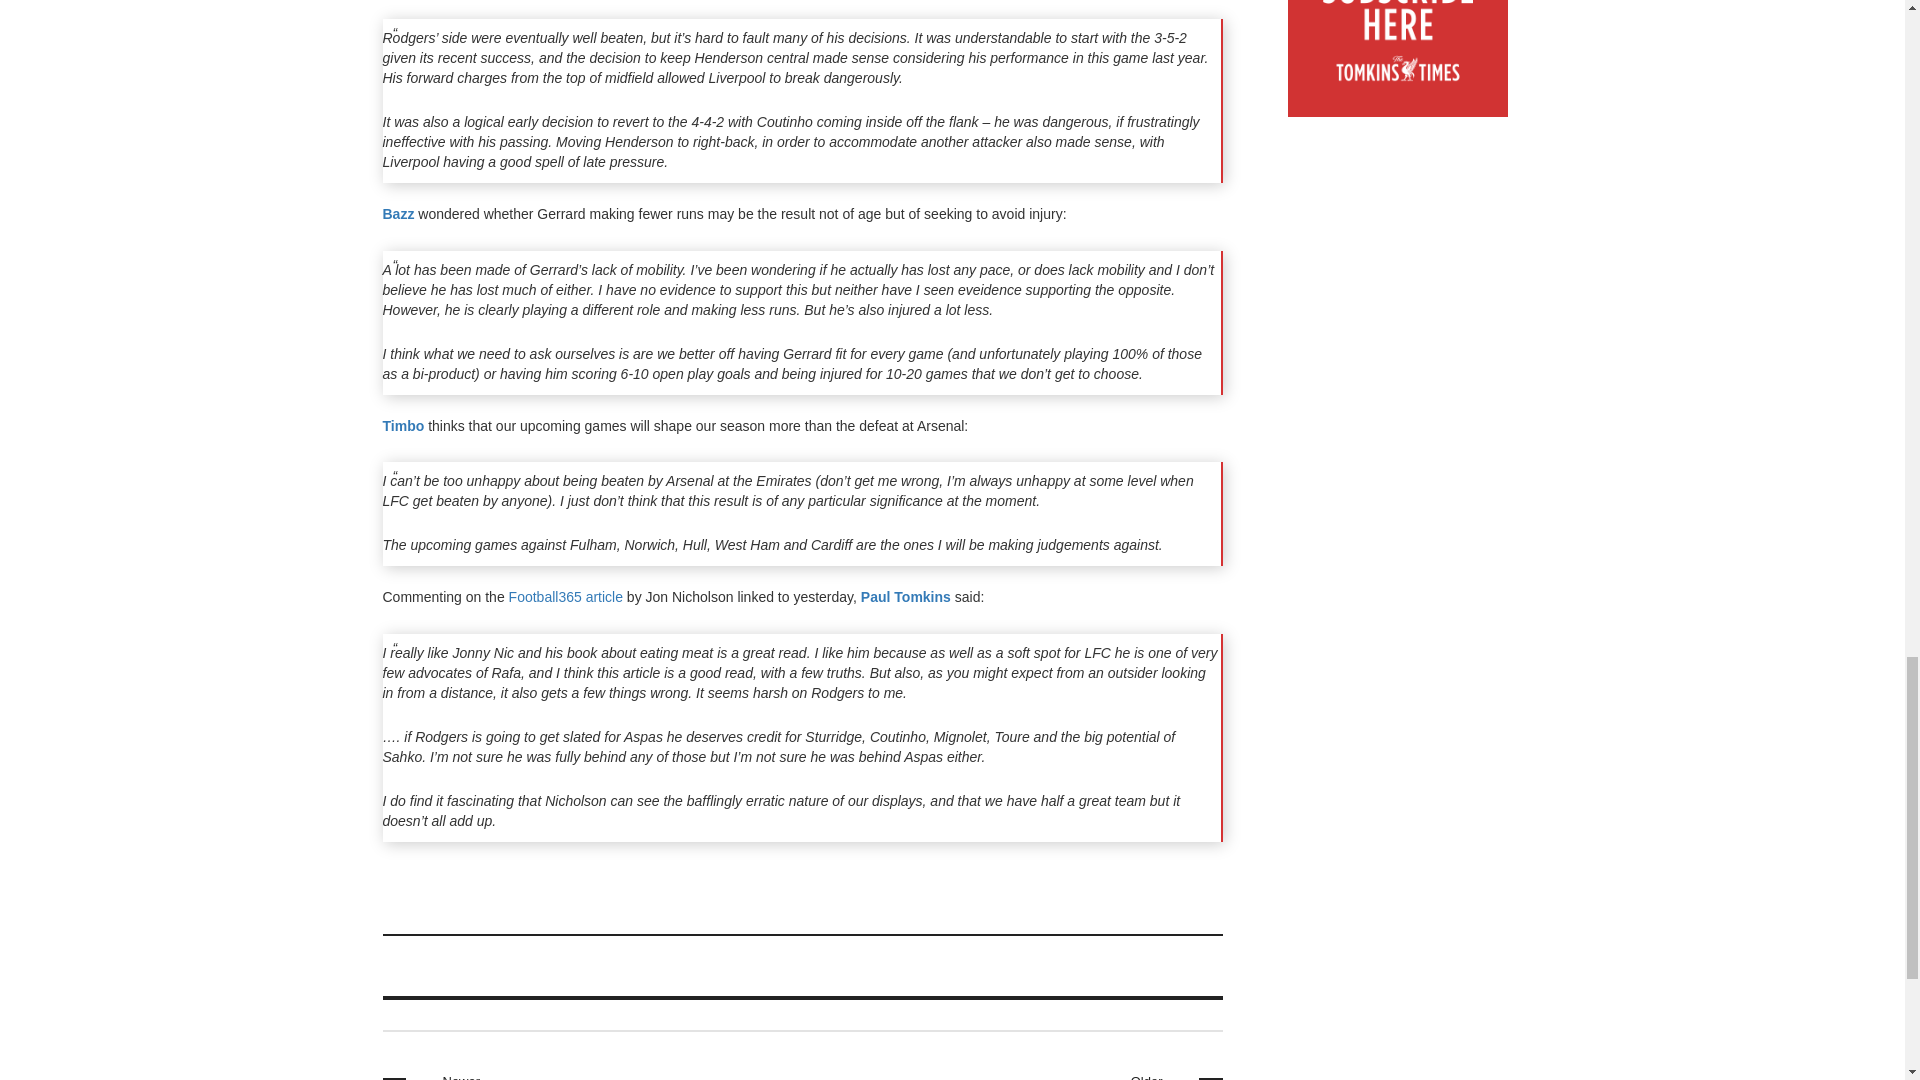  What do you see at coordinates (398, 214) in the screenshot?
I see `Football365 article` at bounding box center [398, 214].